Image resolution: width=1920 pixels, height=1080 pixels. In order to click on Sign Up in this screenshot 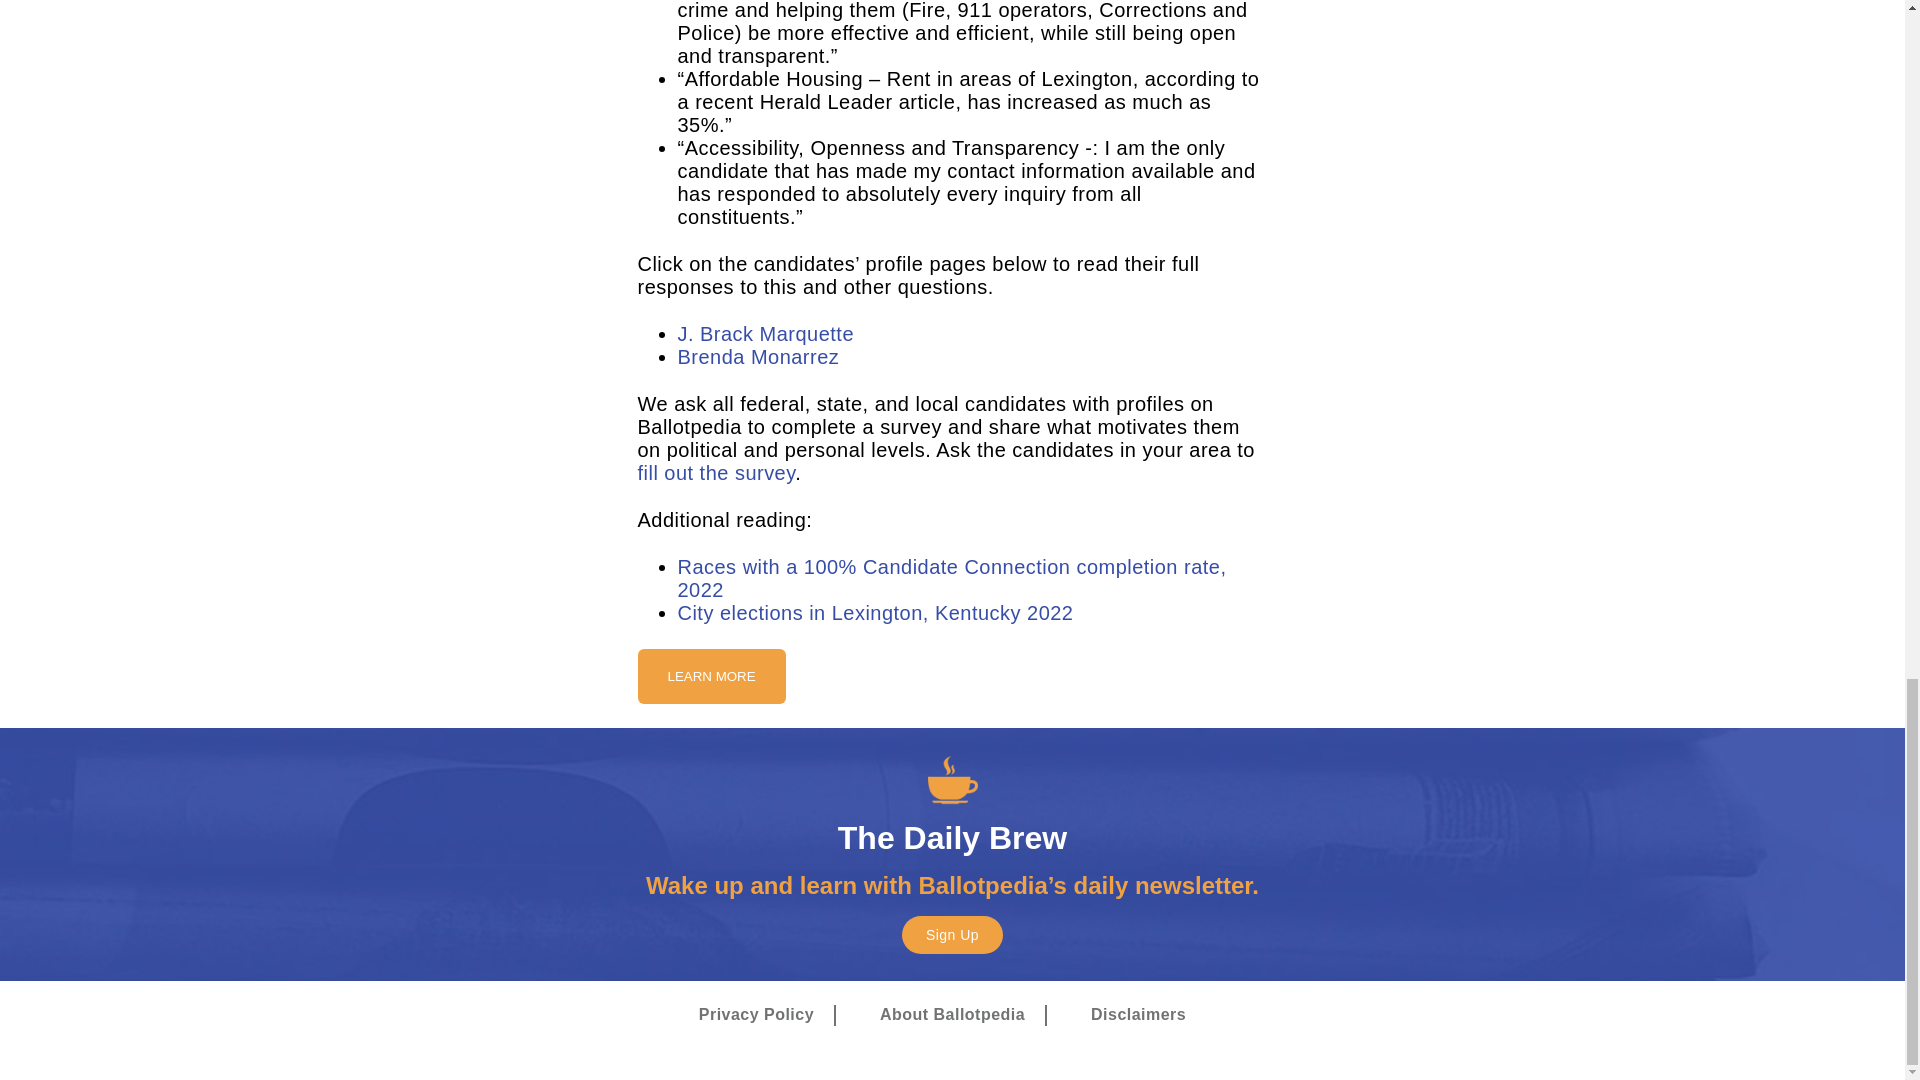, I will do `click(952, 934)`.